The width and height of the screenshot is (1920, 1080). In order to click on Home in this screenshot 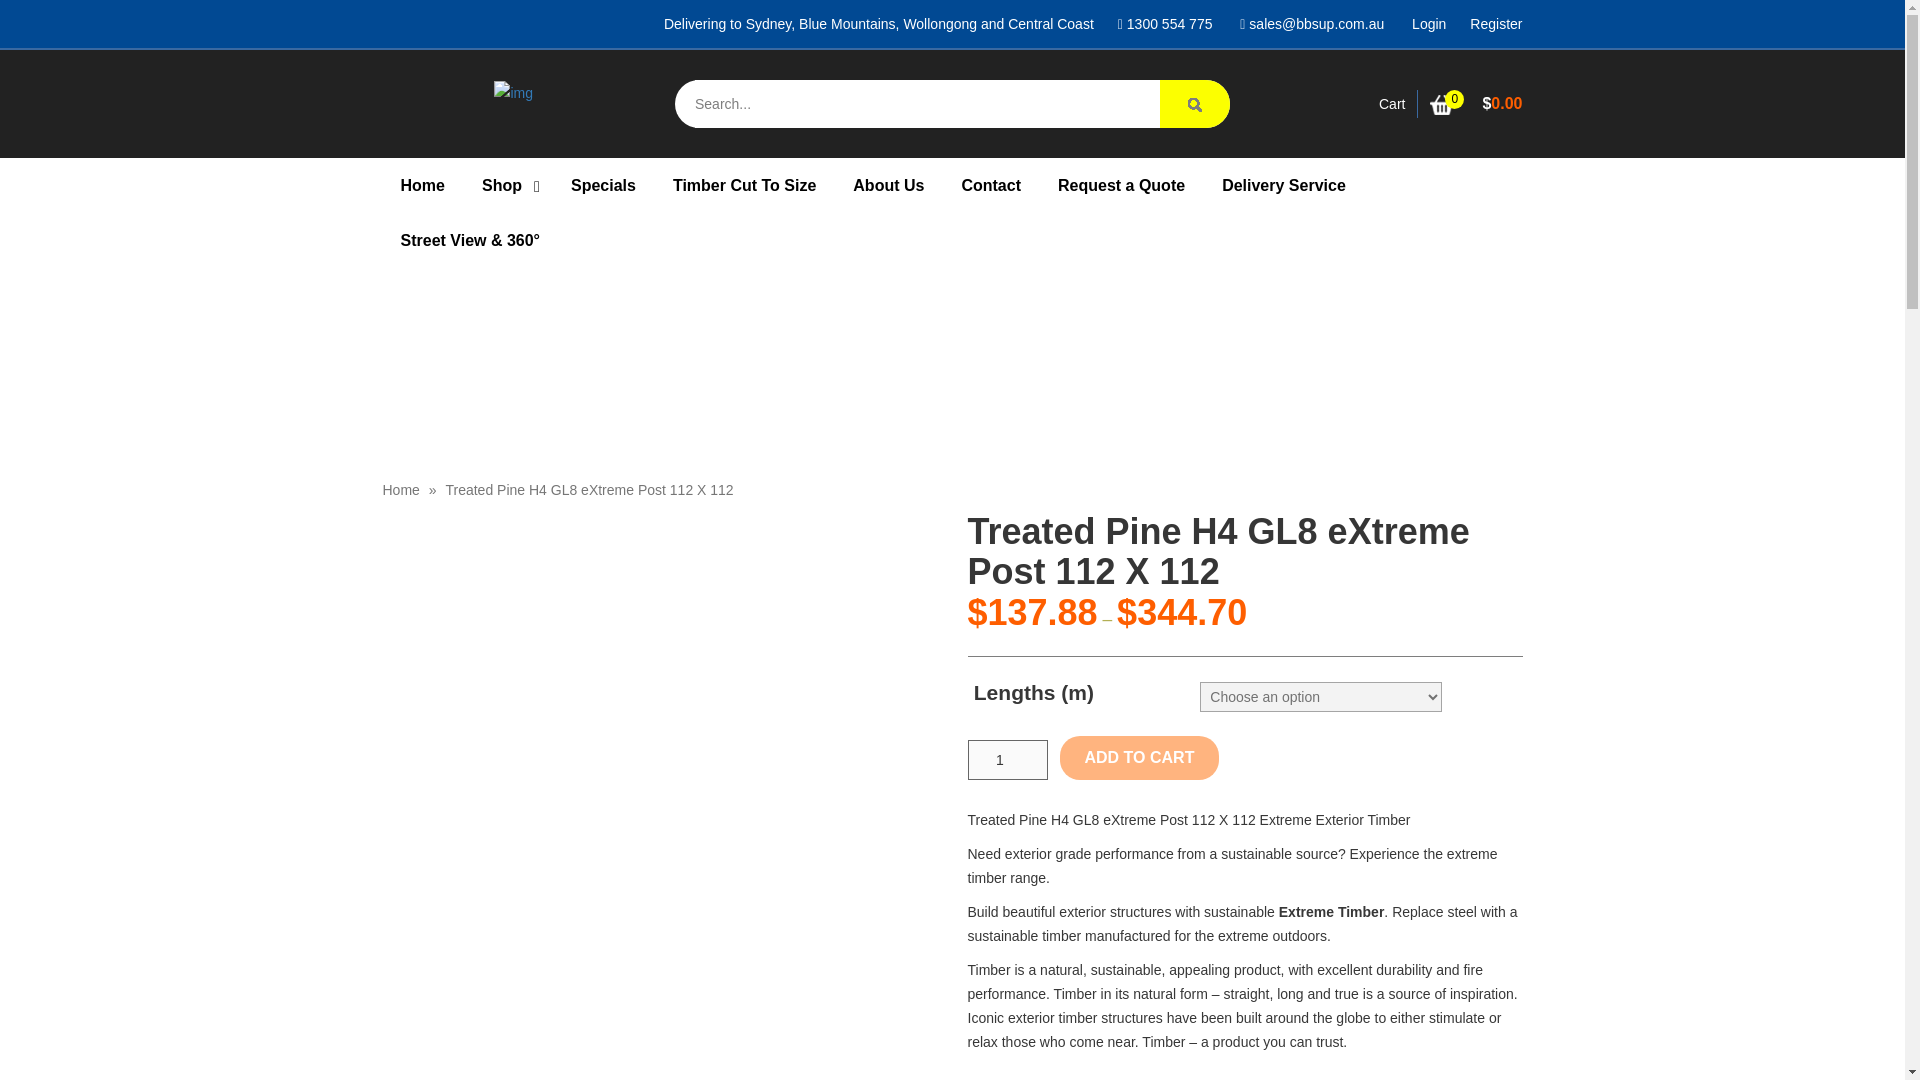, I will do `click(400, 489)`.